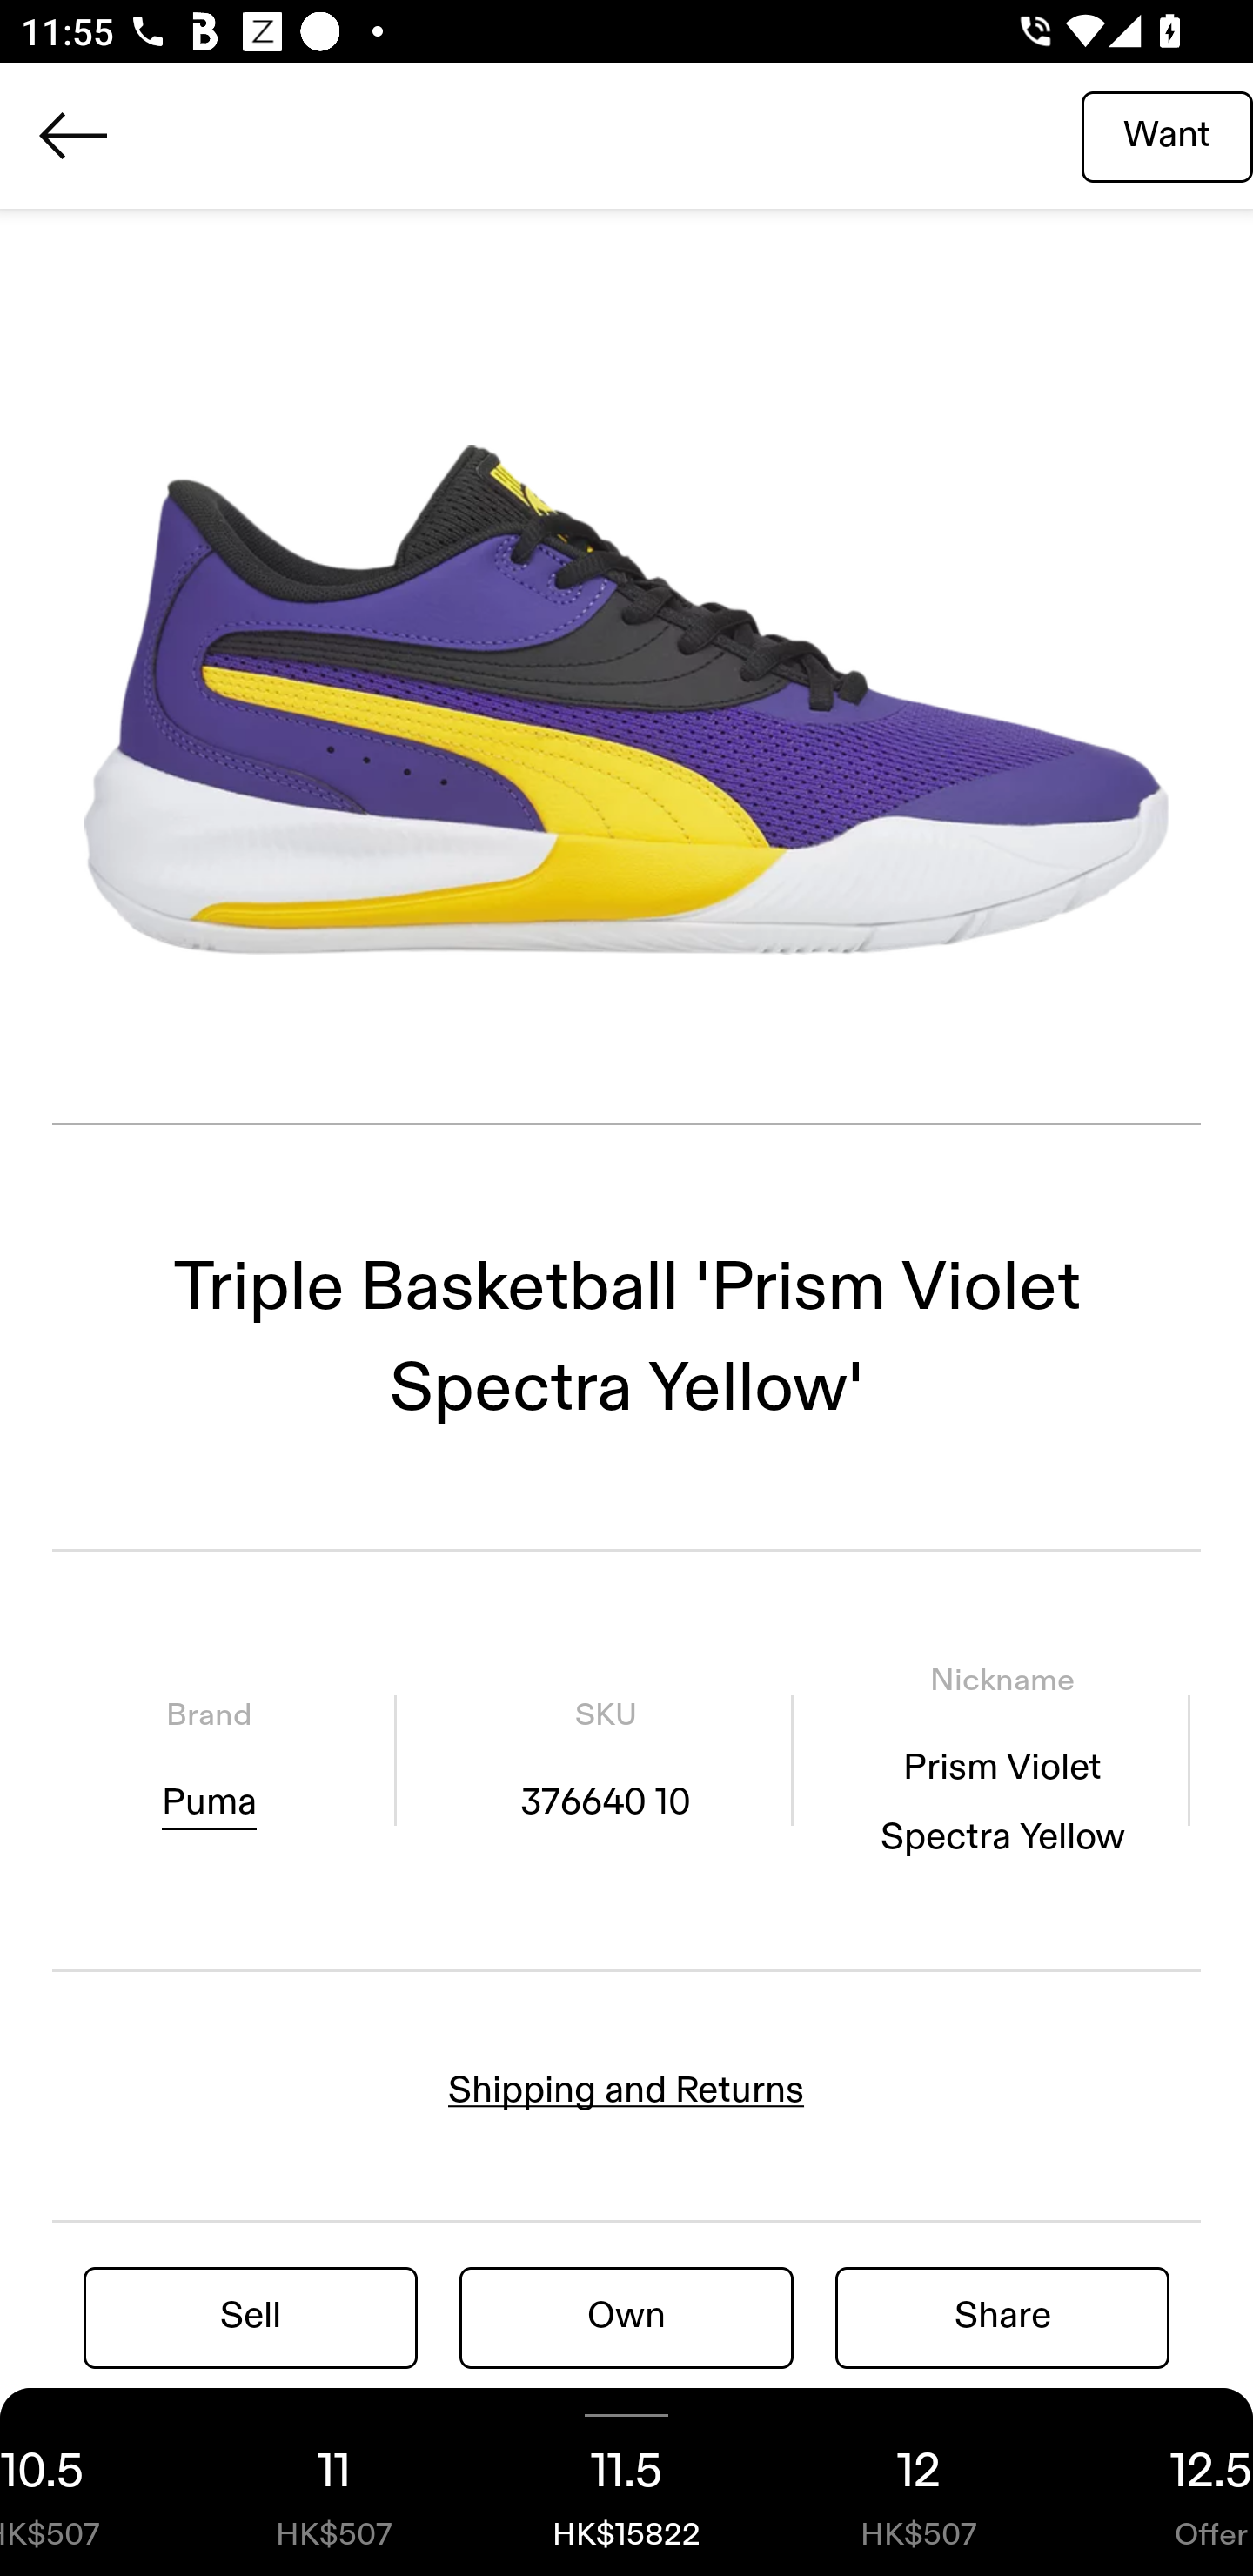  Describe the element at coordinates (626, 2482) in the screenshot. I see `11.5 HK$15822` at that location.